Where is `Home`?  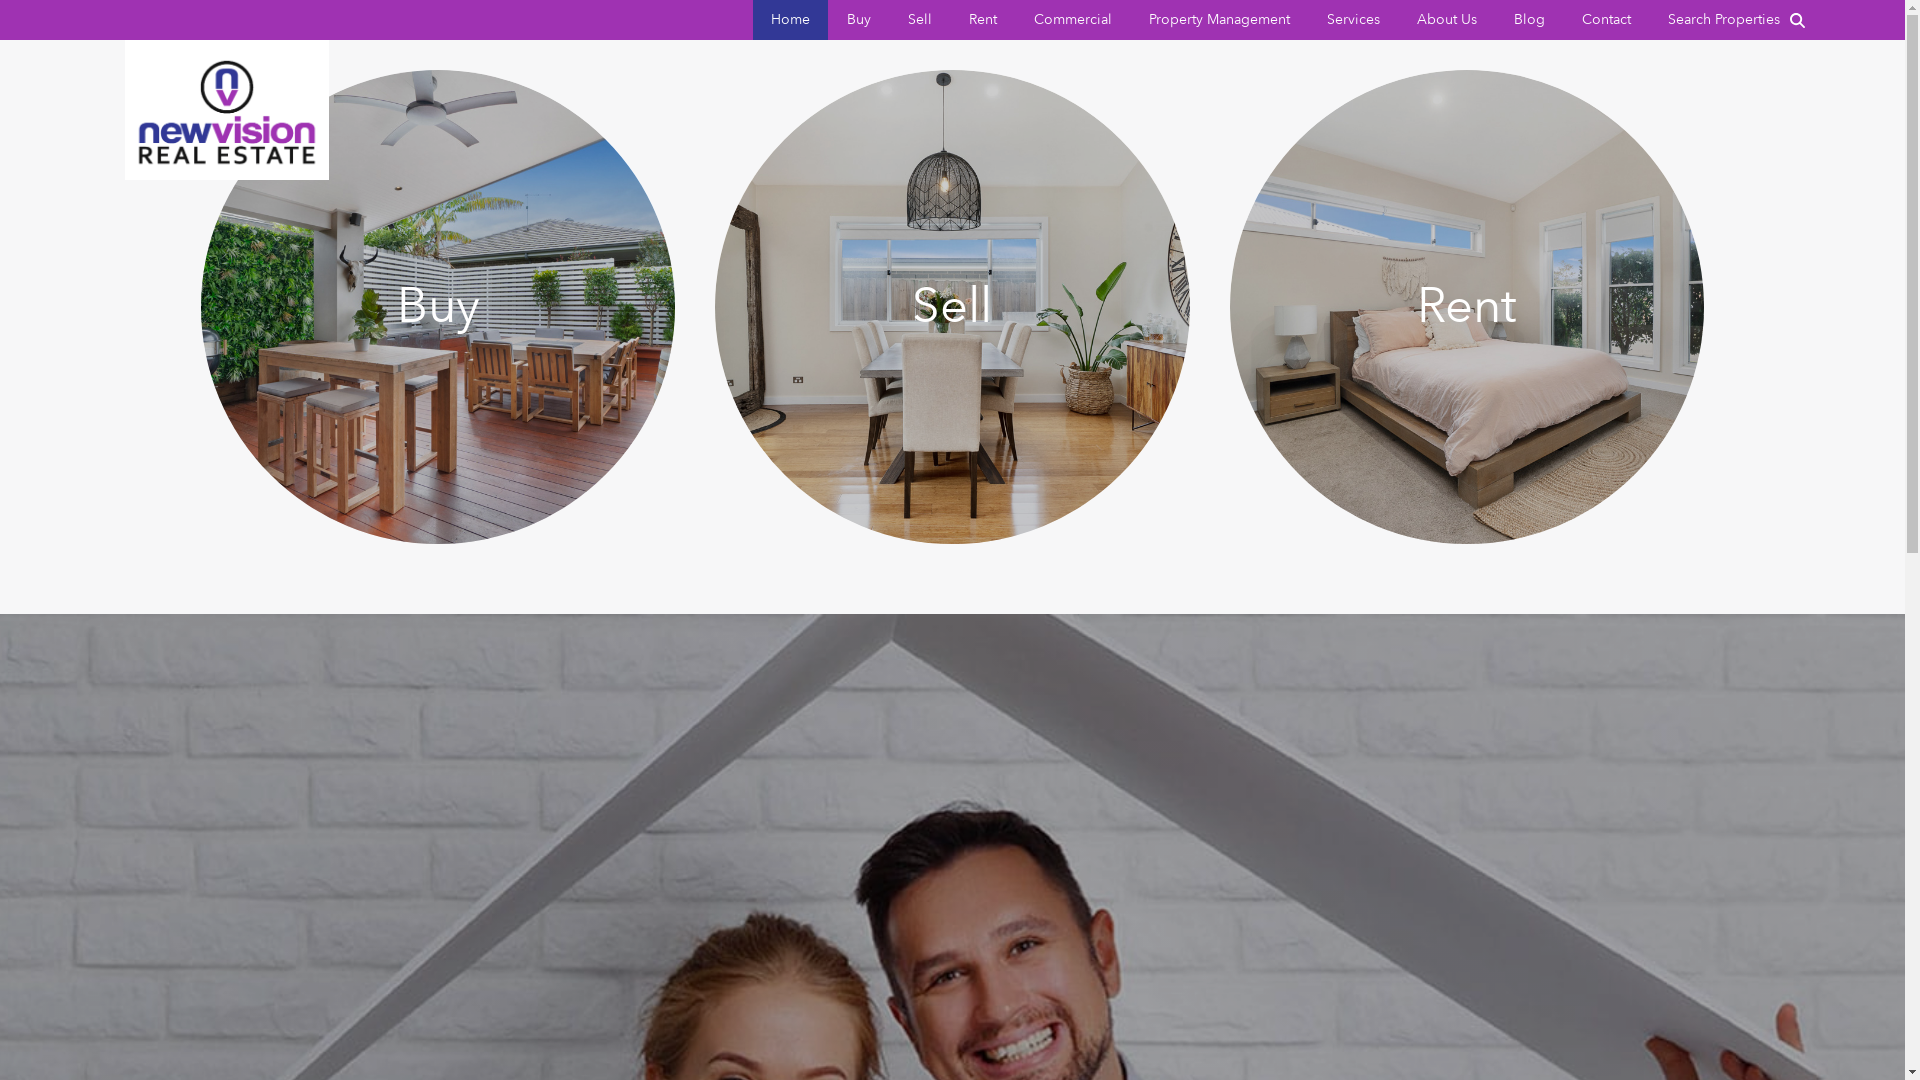
Home is located at coordinates (790, 20).